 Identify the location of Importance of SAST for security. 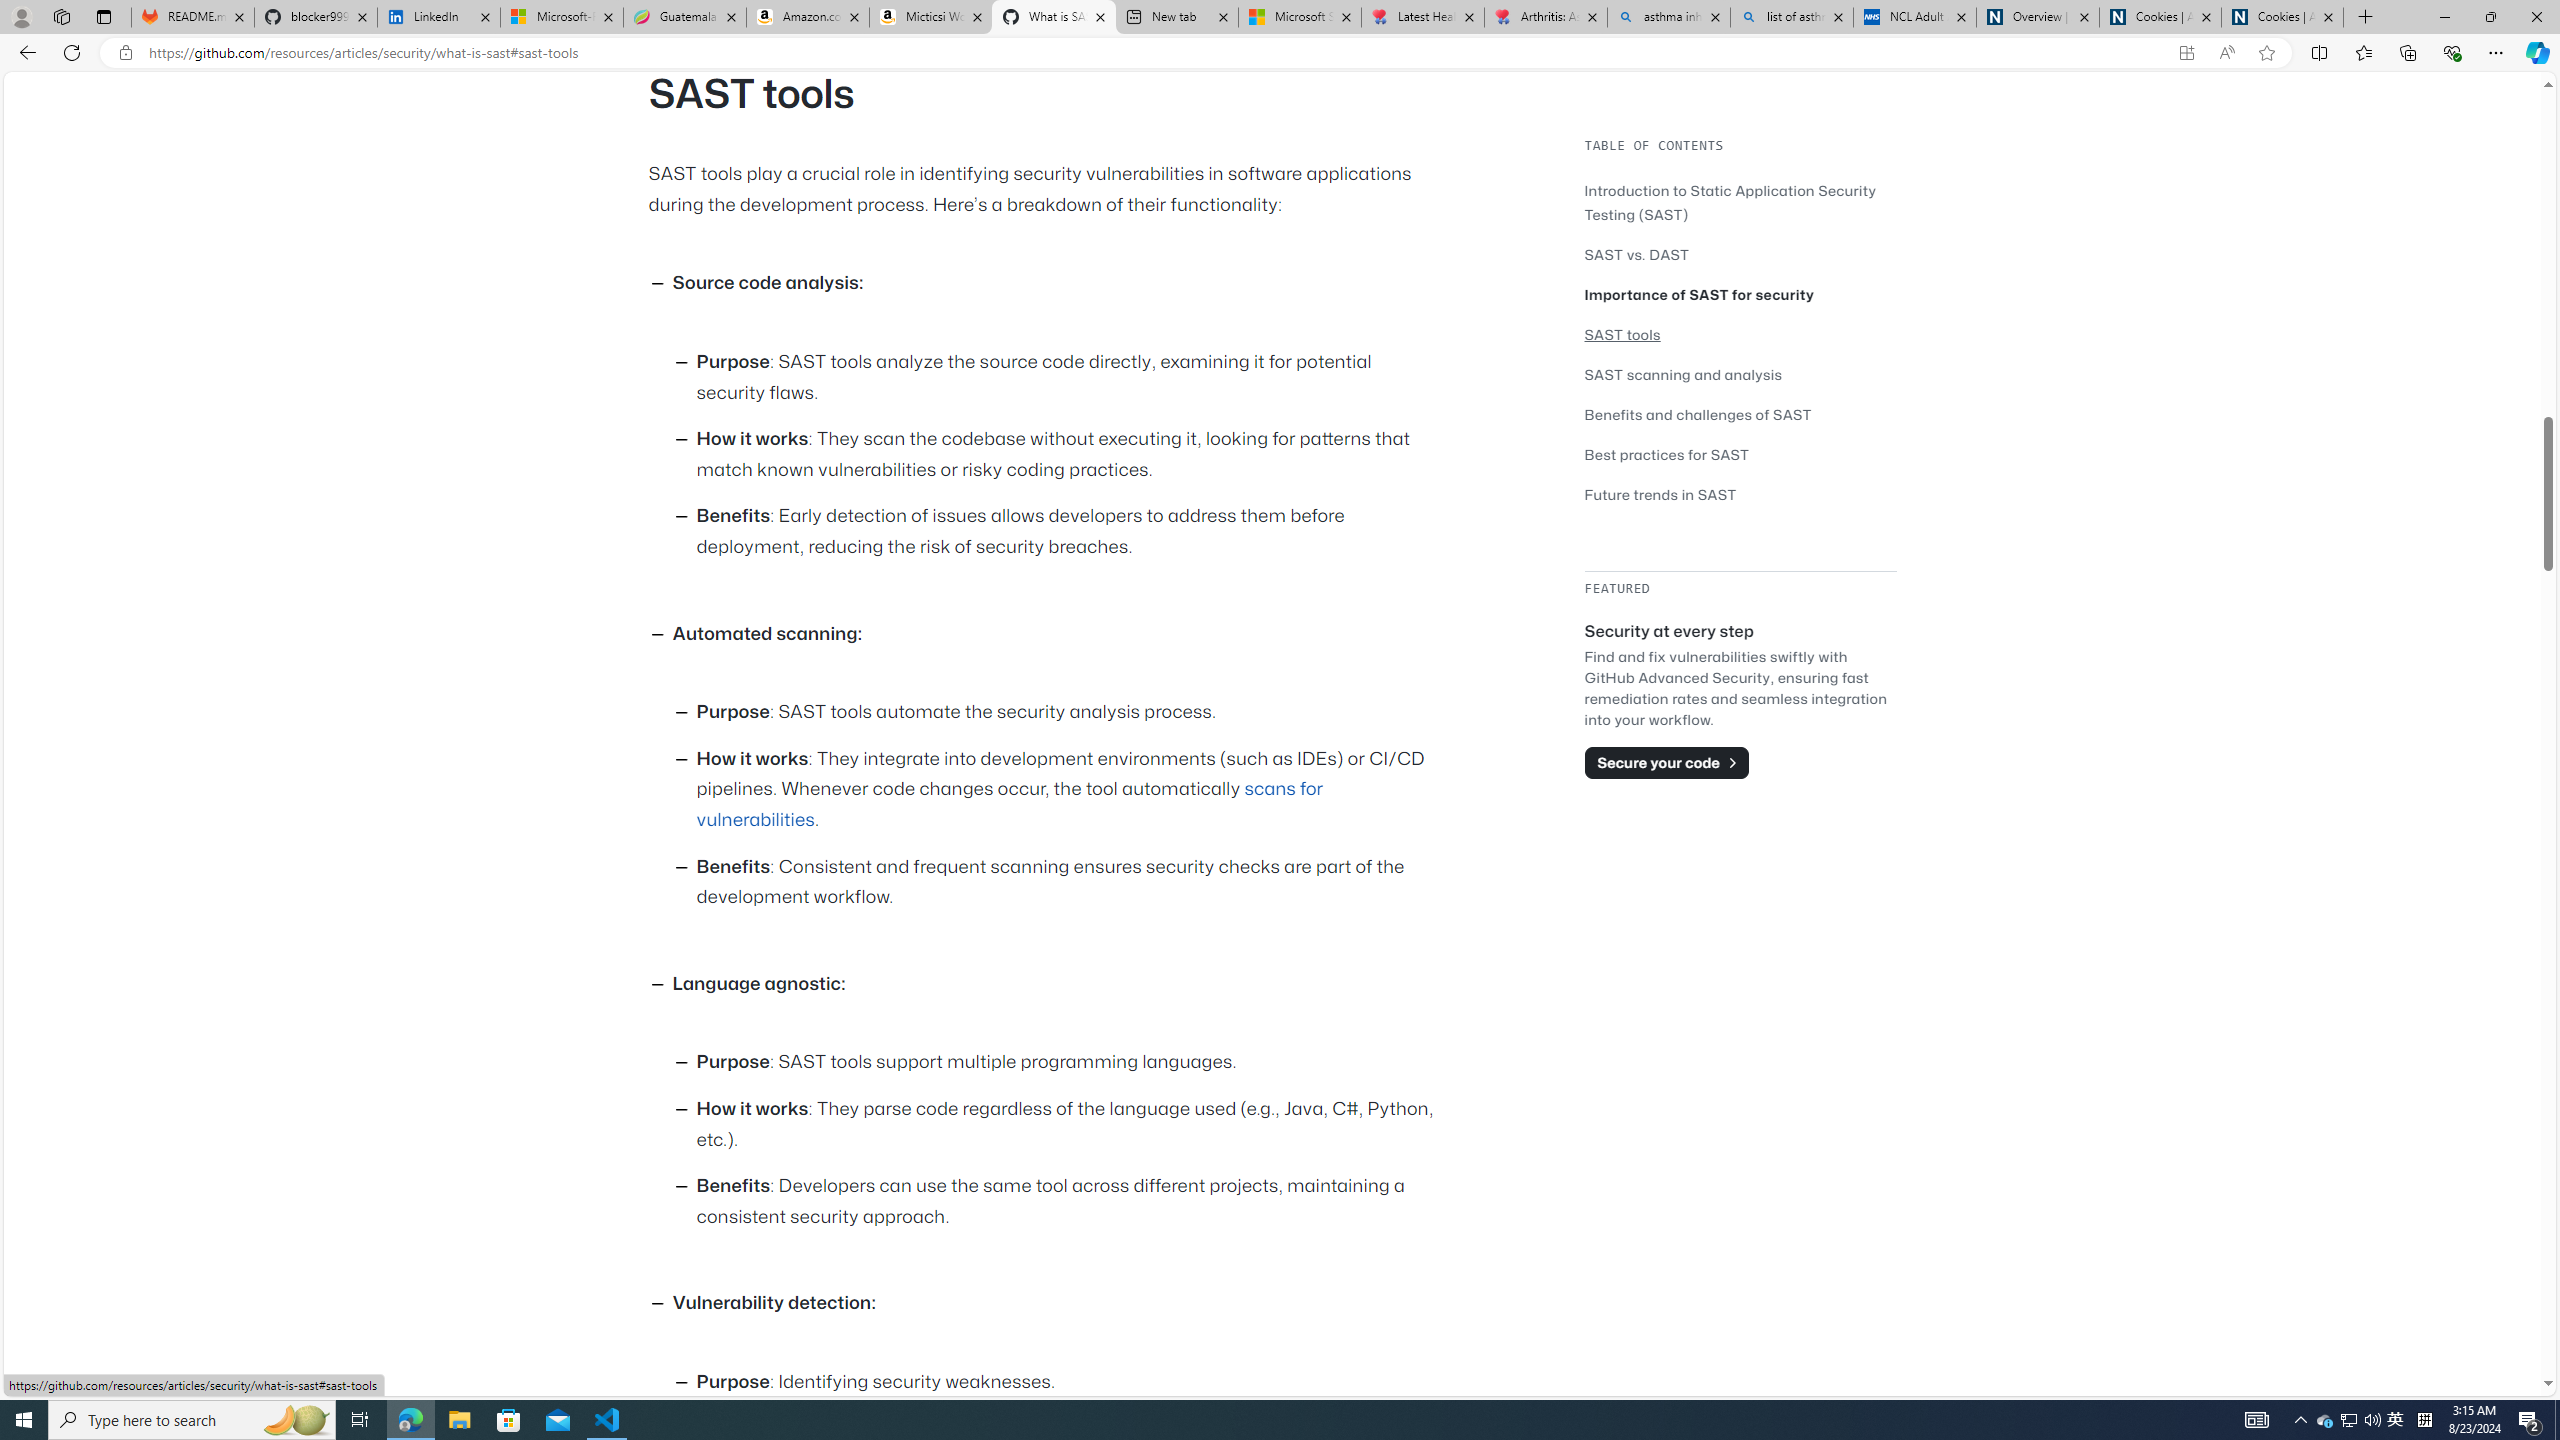
(1740, 294).